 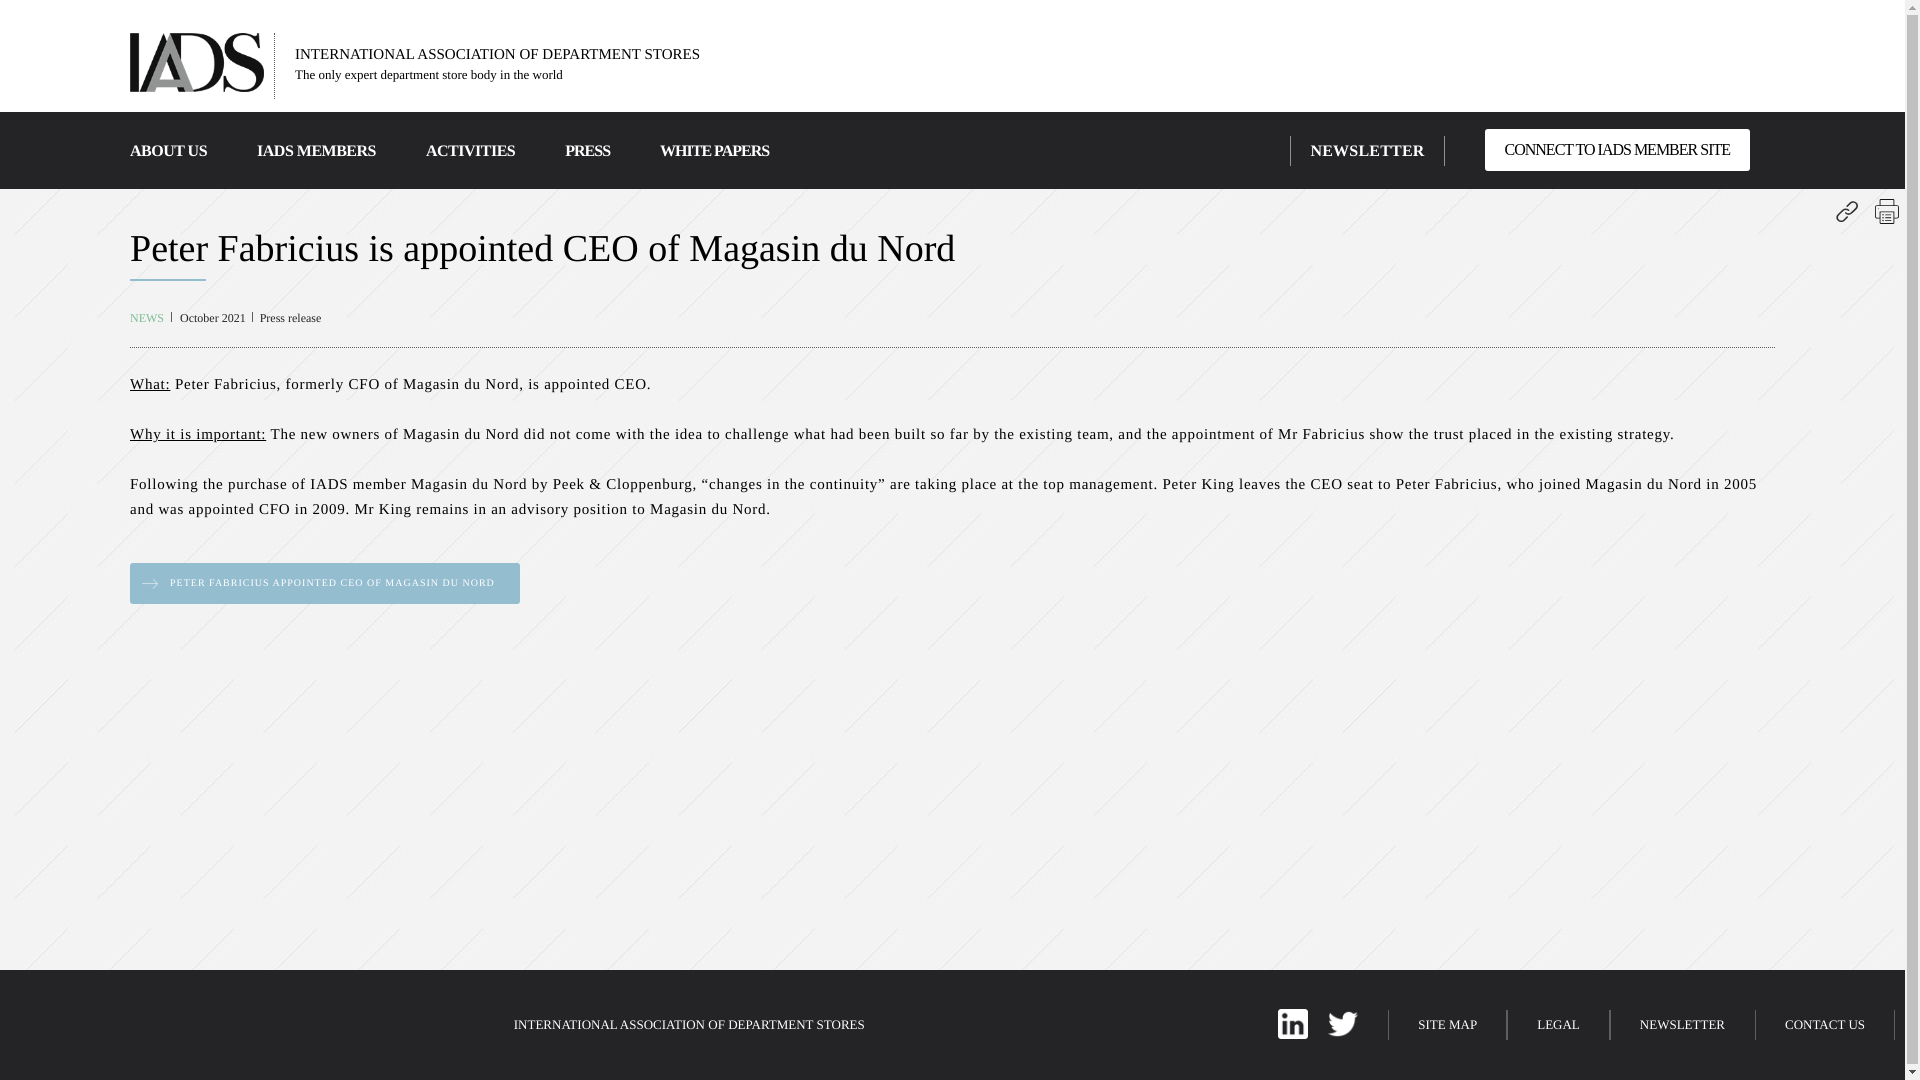 What do you see at coordinates (587, 150) in the screenshot?
I see `PRESS` at bounding box center [587, 150].